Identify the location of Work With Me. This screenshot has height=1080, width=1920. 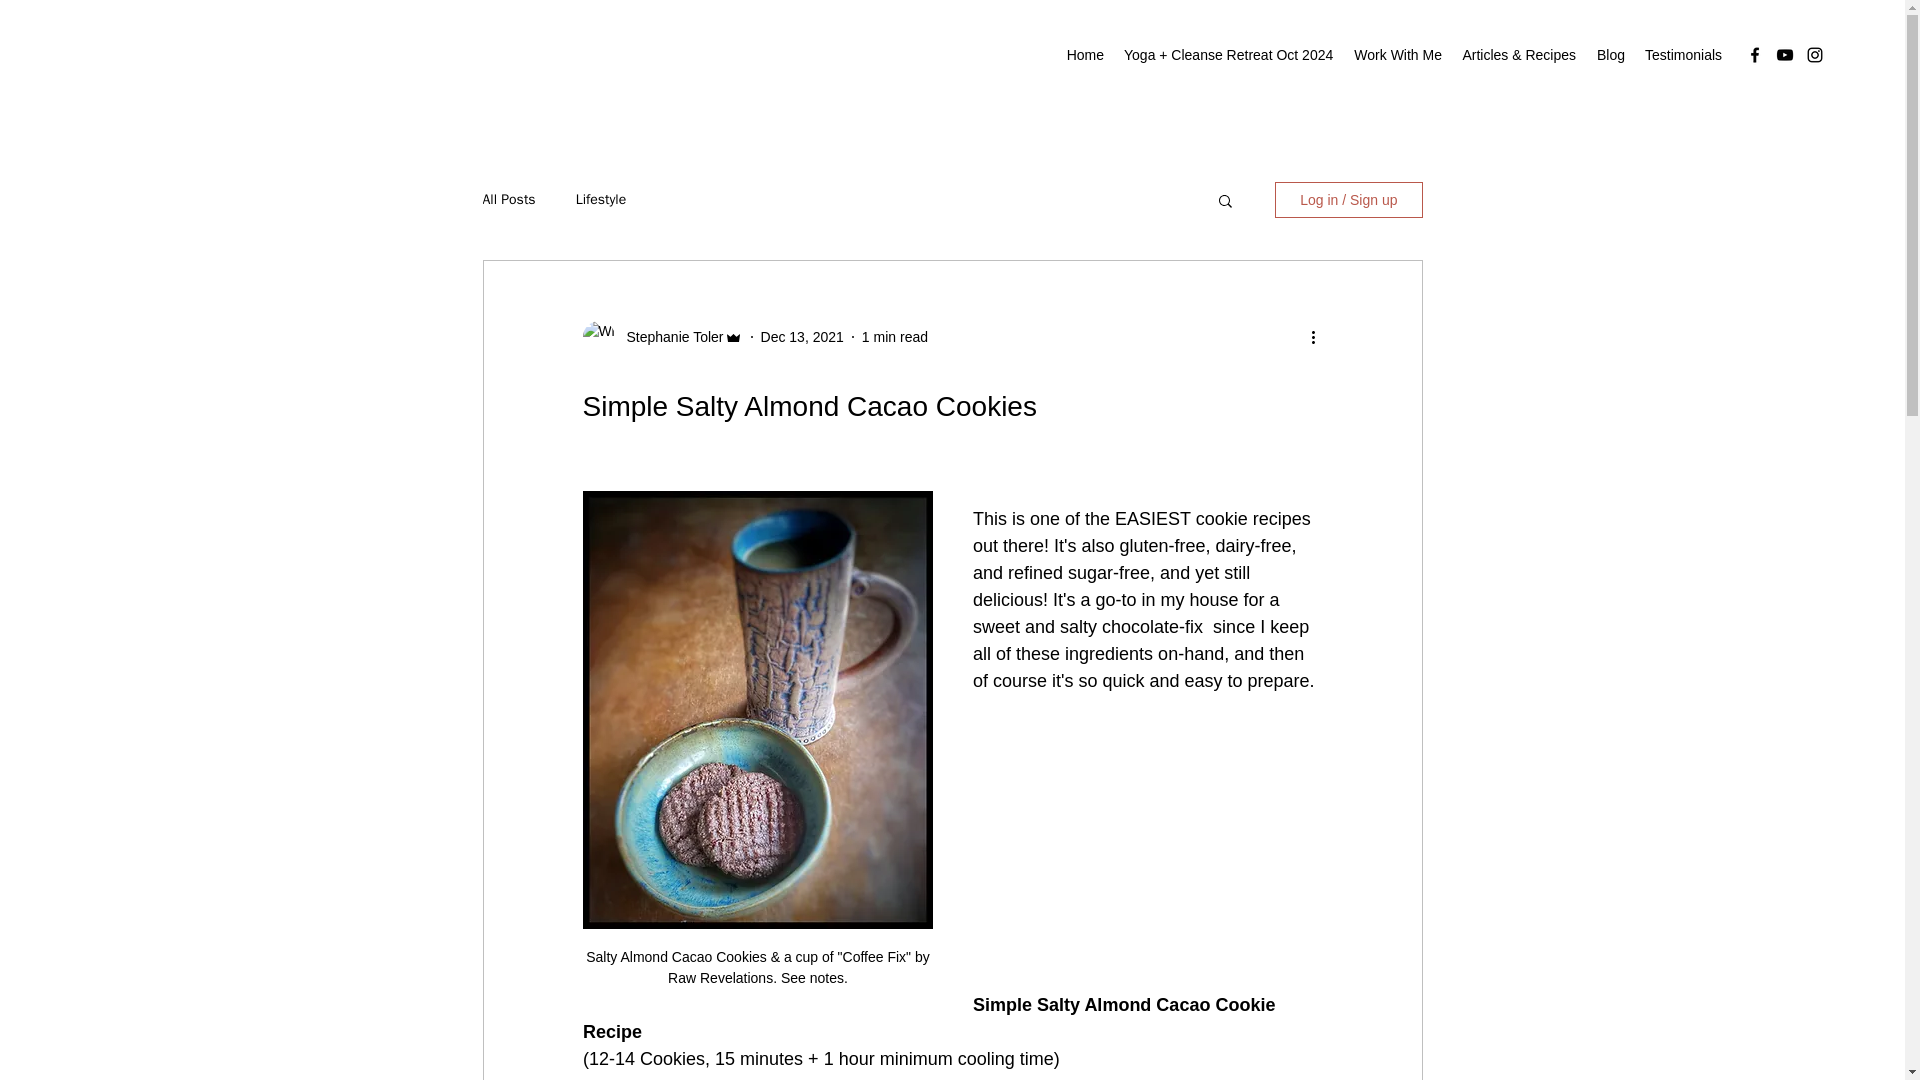
(1396, 54).